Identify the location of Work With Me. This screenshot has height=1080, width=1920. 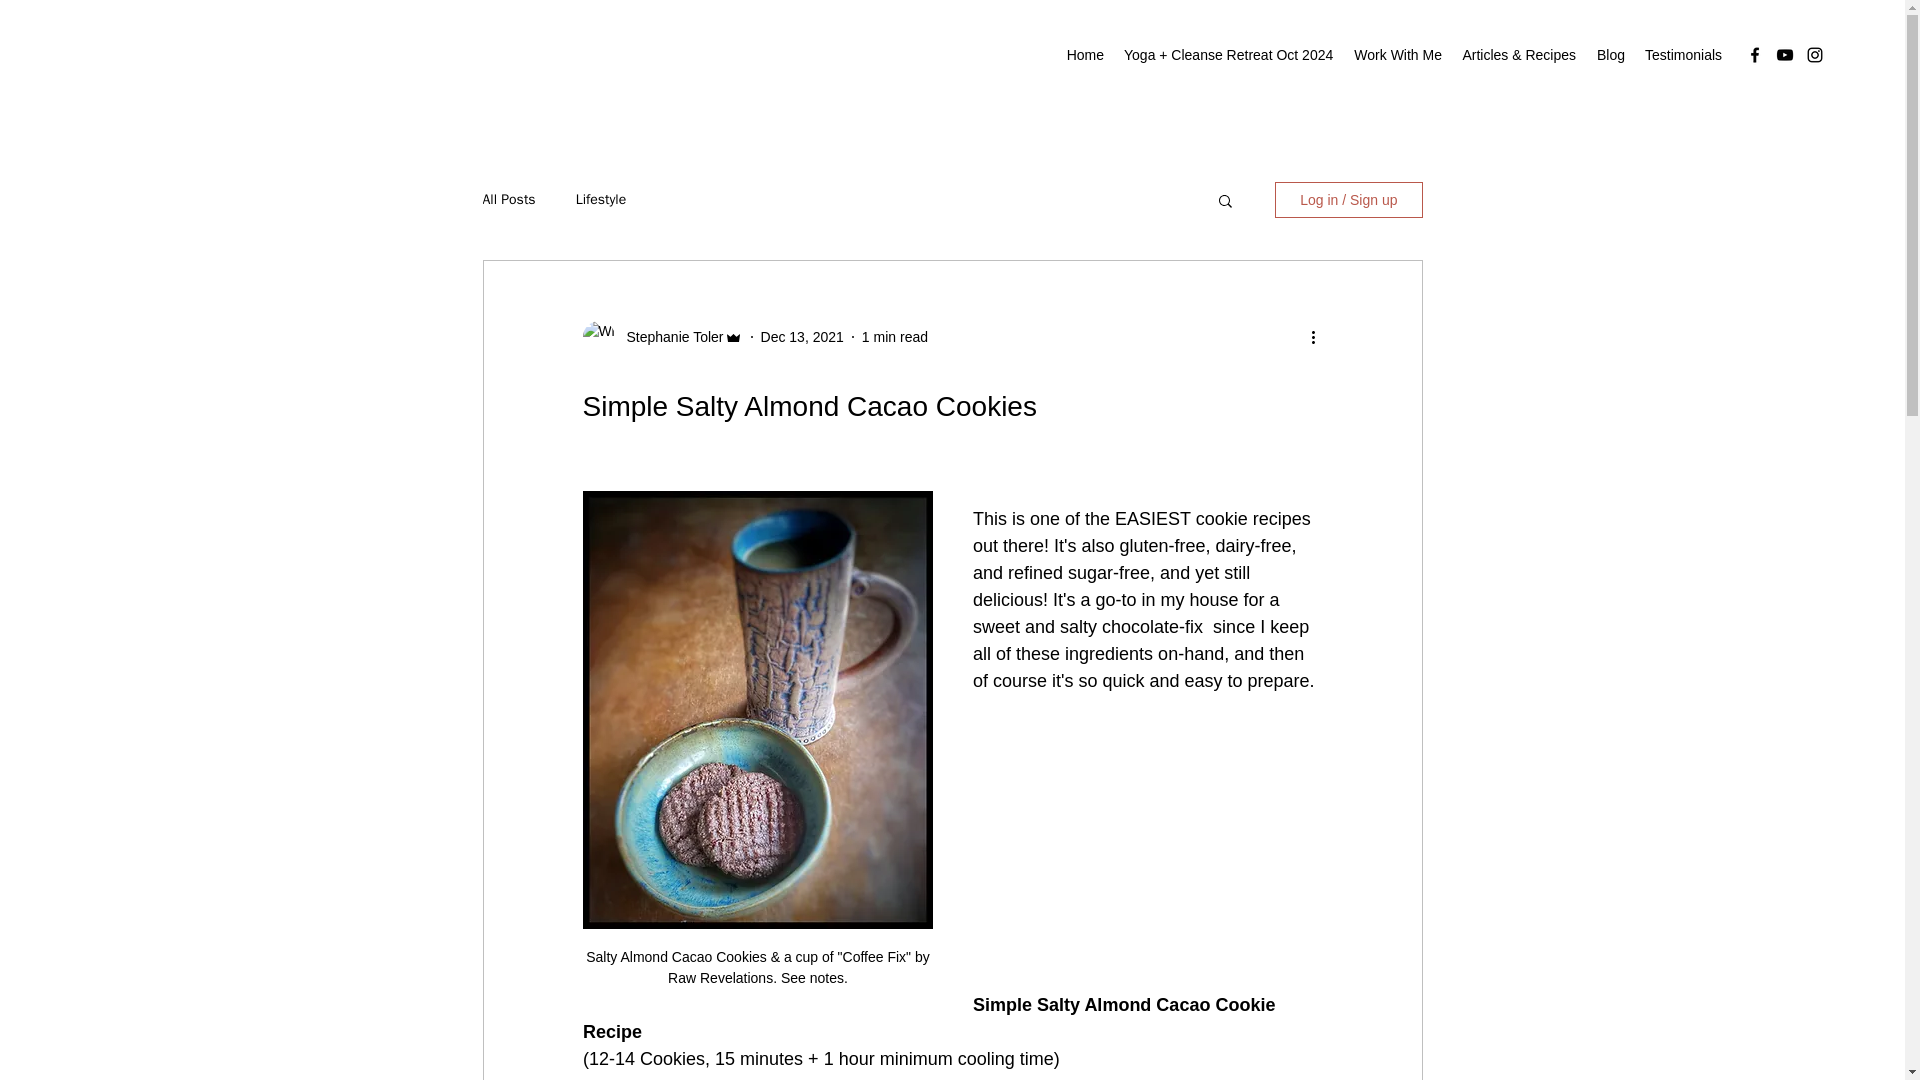
(1396, 54).